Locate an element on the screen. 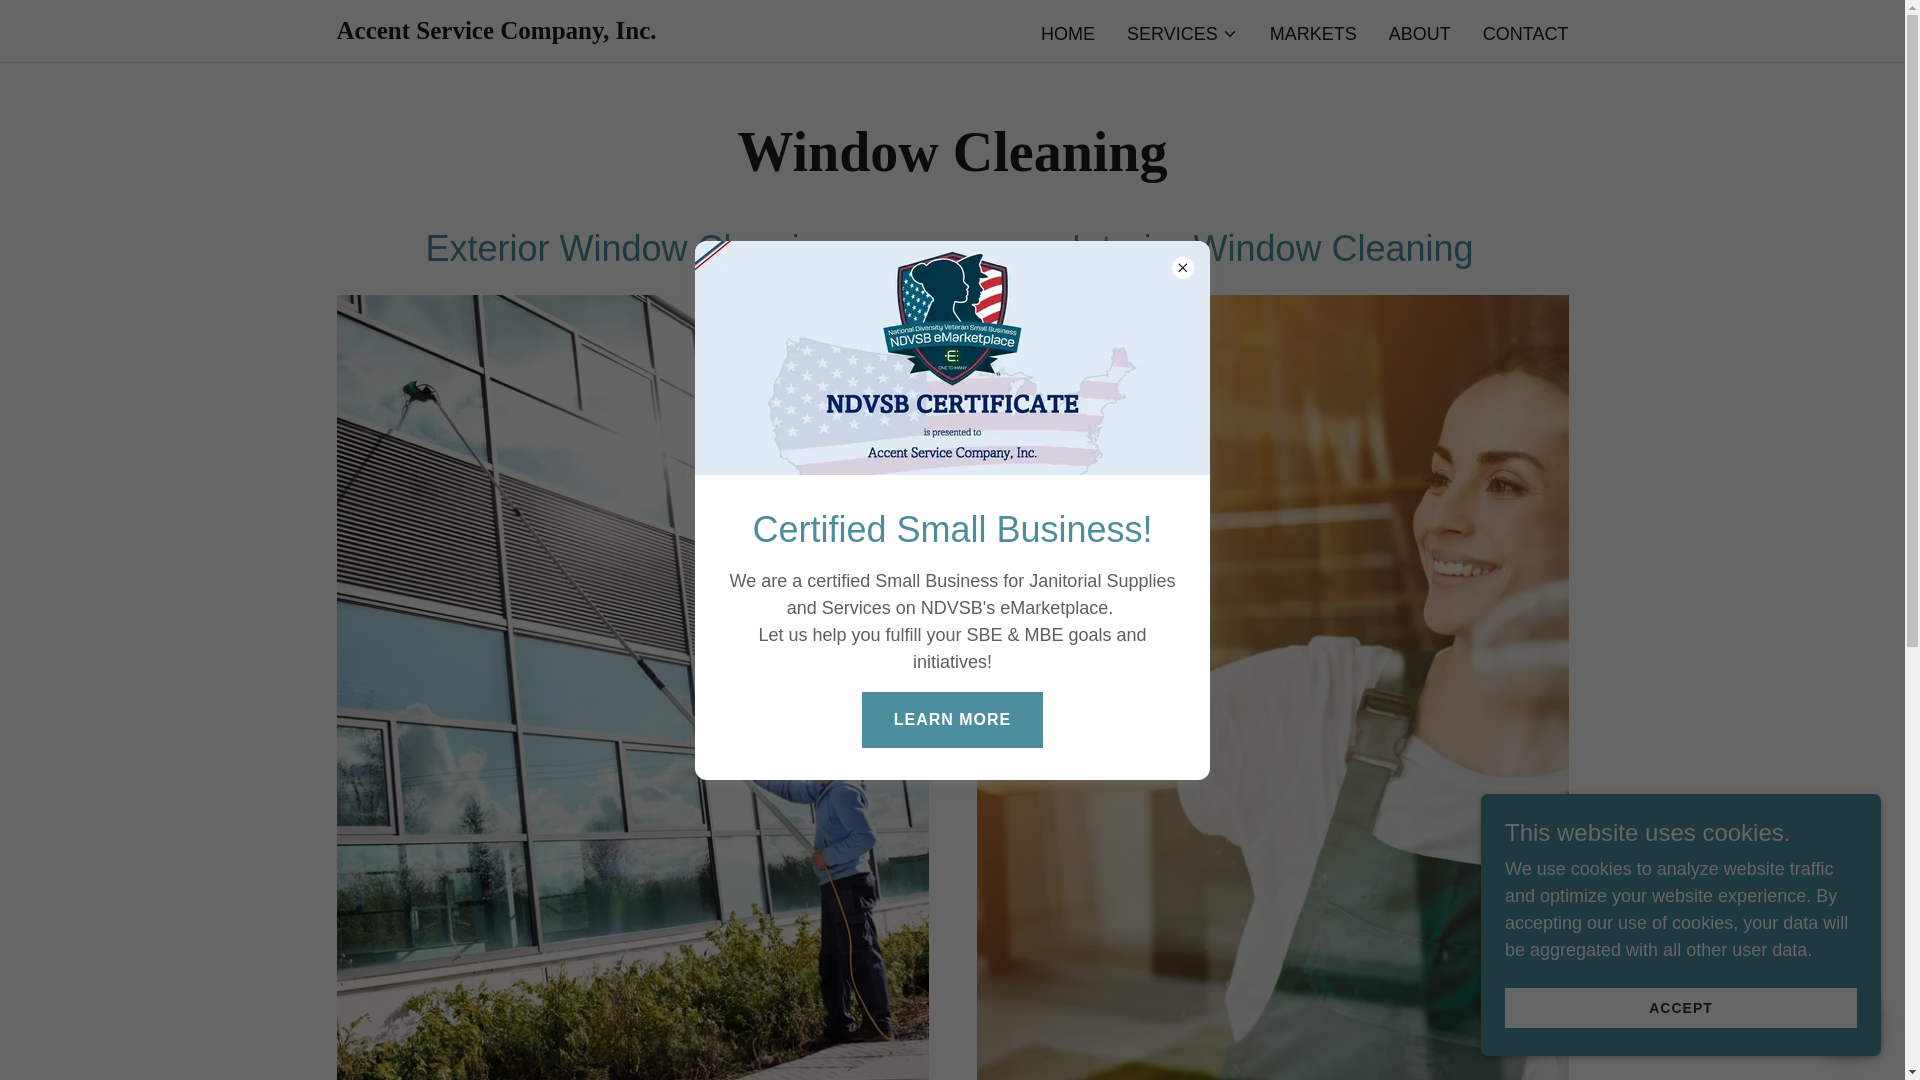  MARKETS is located at coordinates (1313, 34).